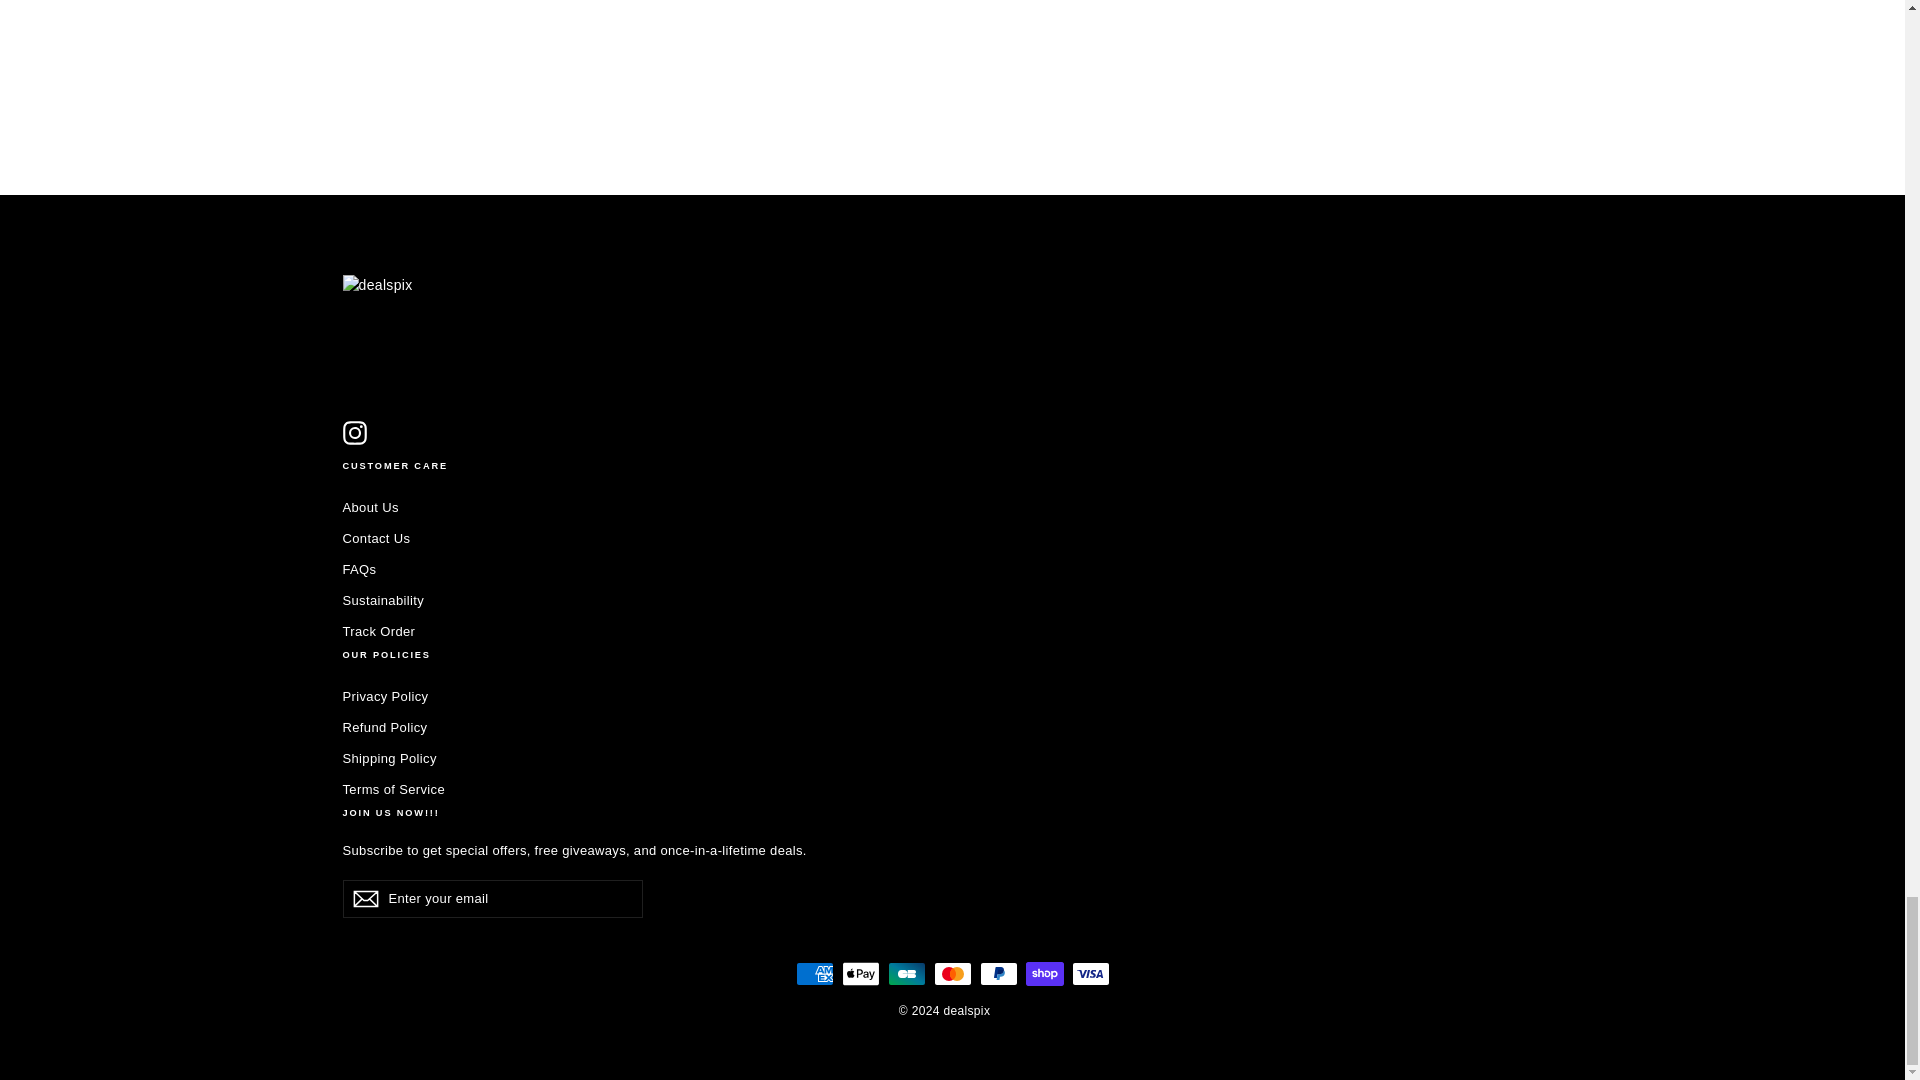  Describe the element at coordinates (354, 432) in the screenshot. I see `dealspix on Instagram` at that location.